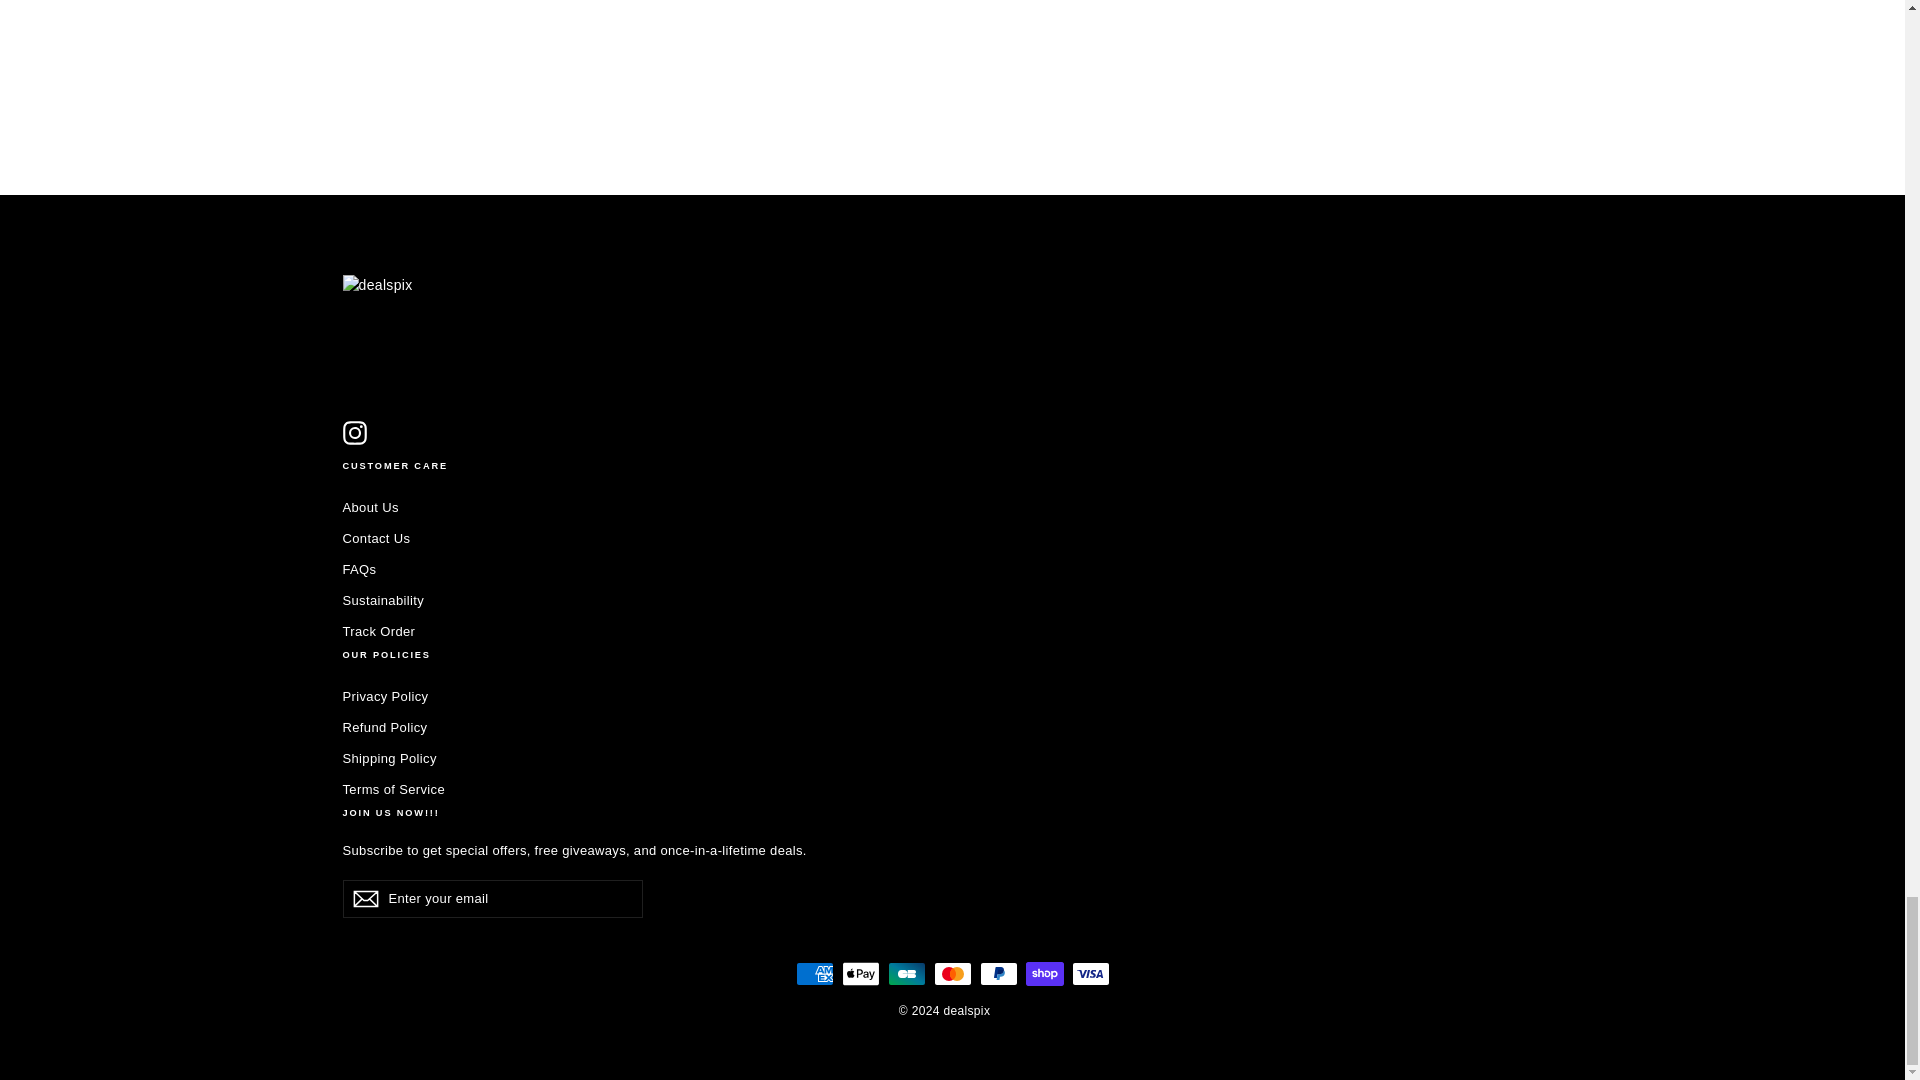  Describe the element at coordinates (354, 432) in the screenshot. I see `dealspix on Instagram` at that location.